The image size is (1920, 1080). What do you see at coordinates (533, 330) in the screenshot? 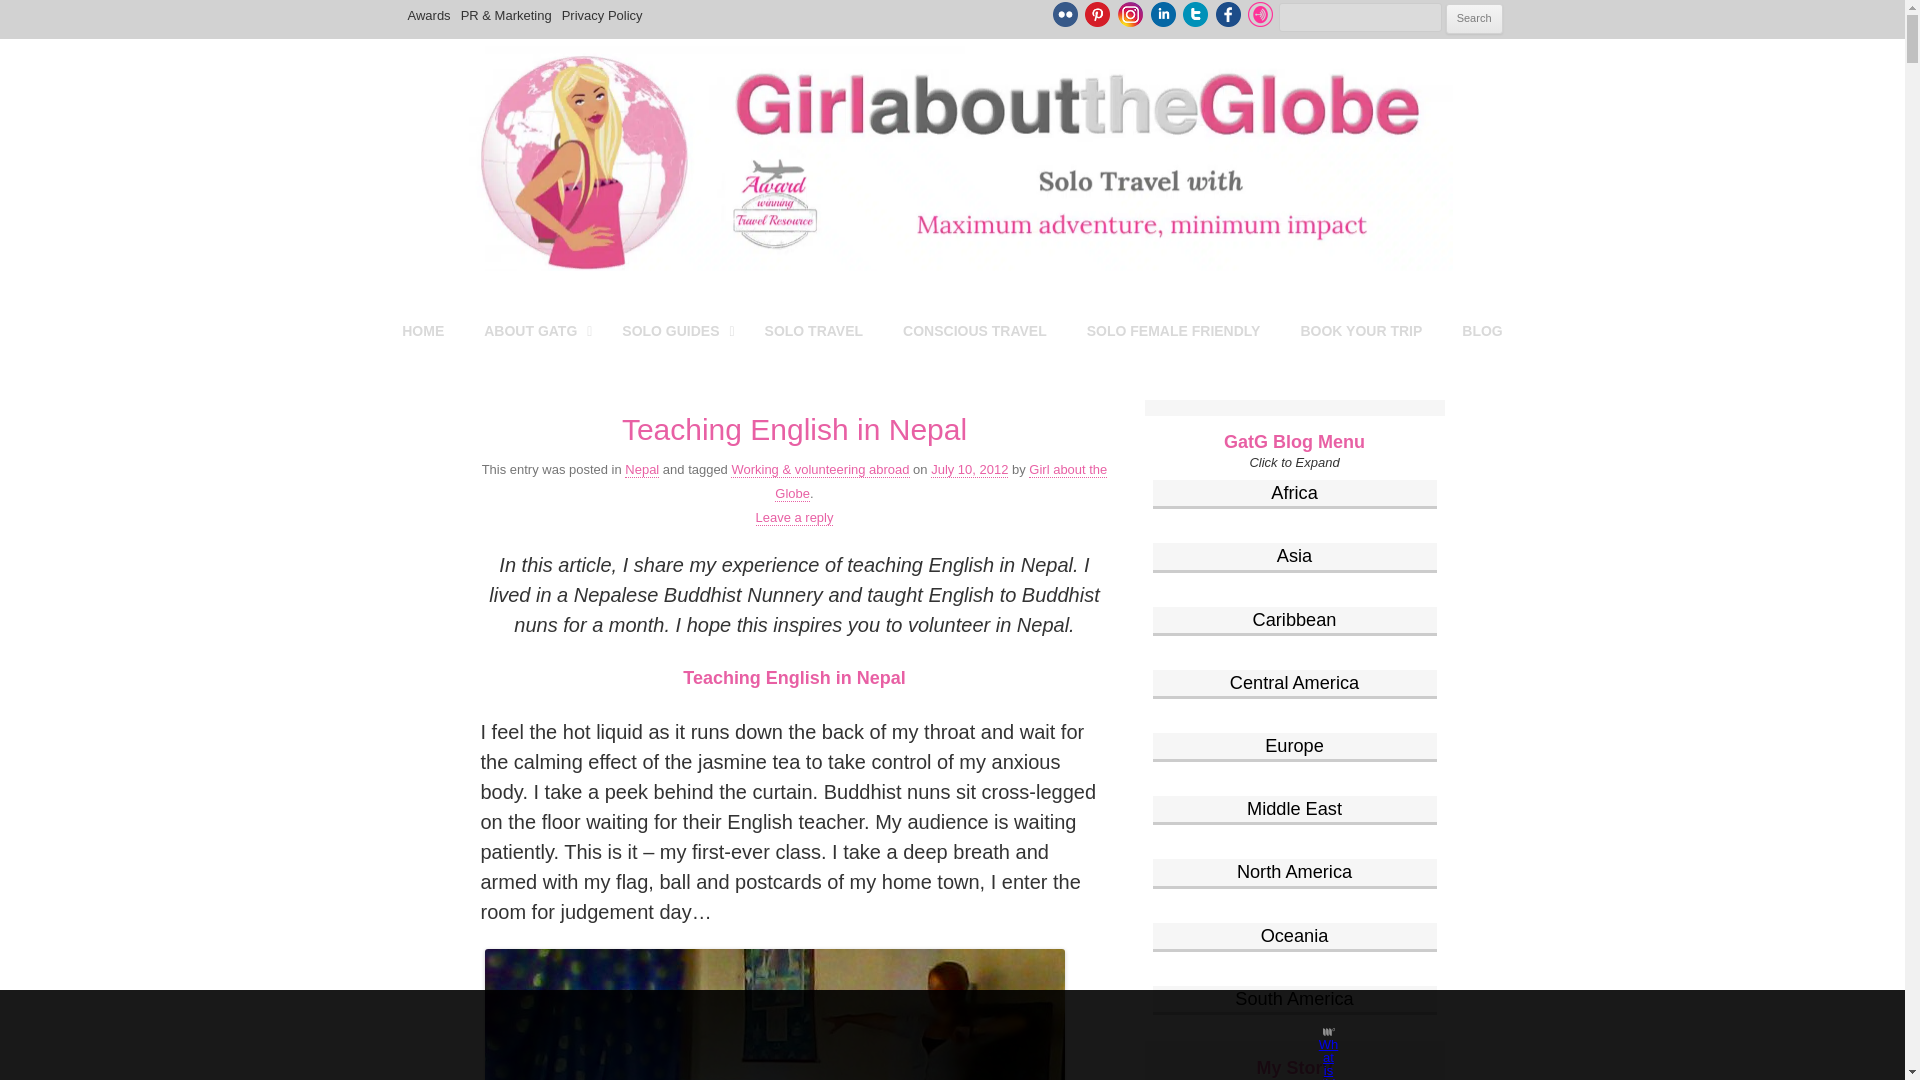
I see `ABOUT GATG` at bounding box center [533, 330].